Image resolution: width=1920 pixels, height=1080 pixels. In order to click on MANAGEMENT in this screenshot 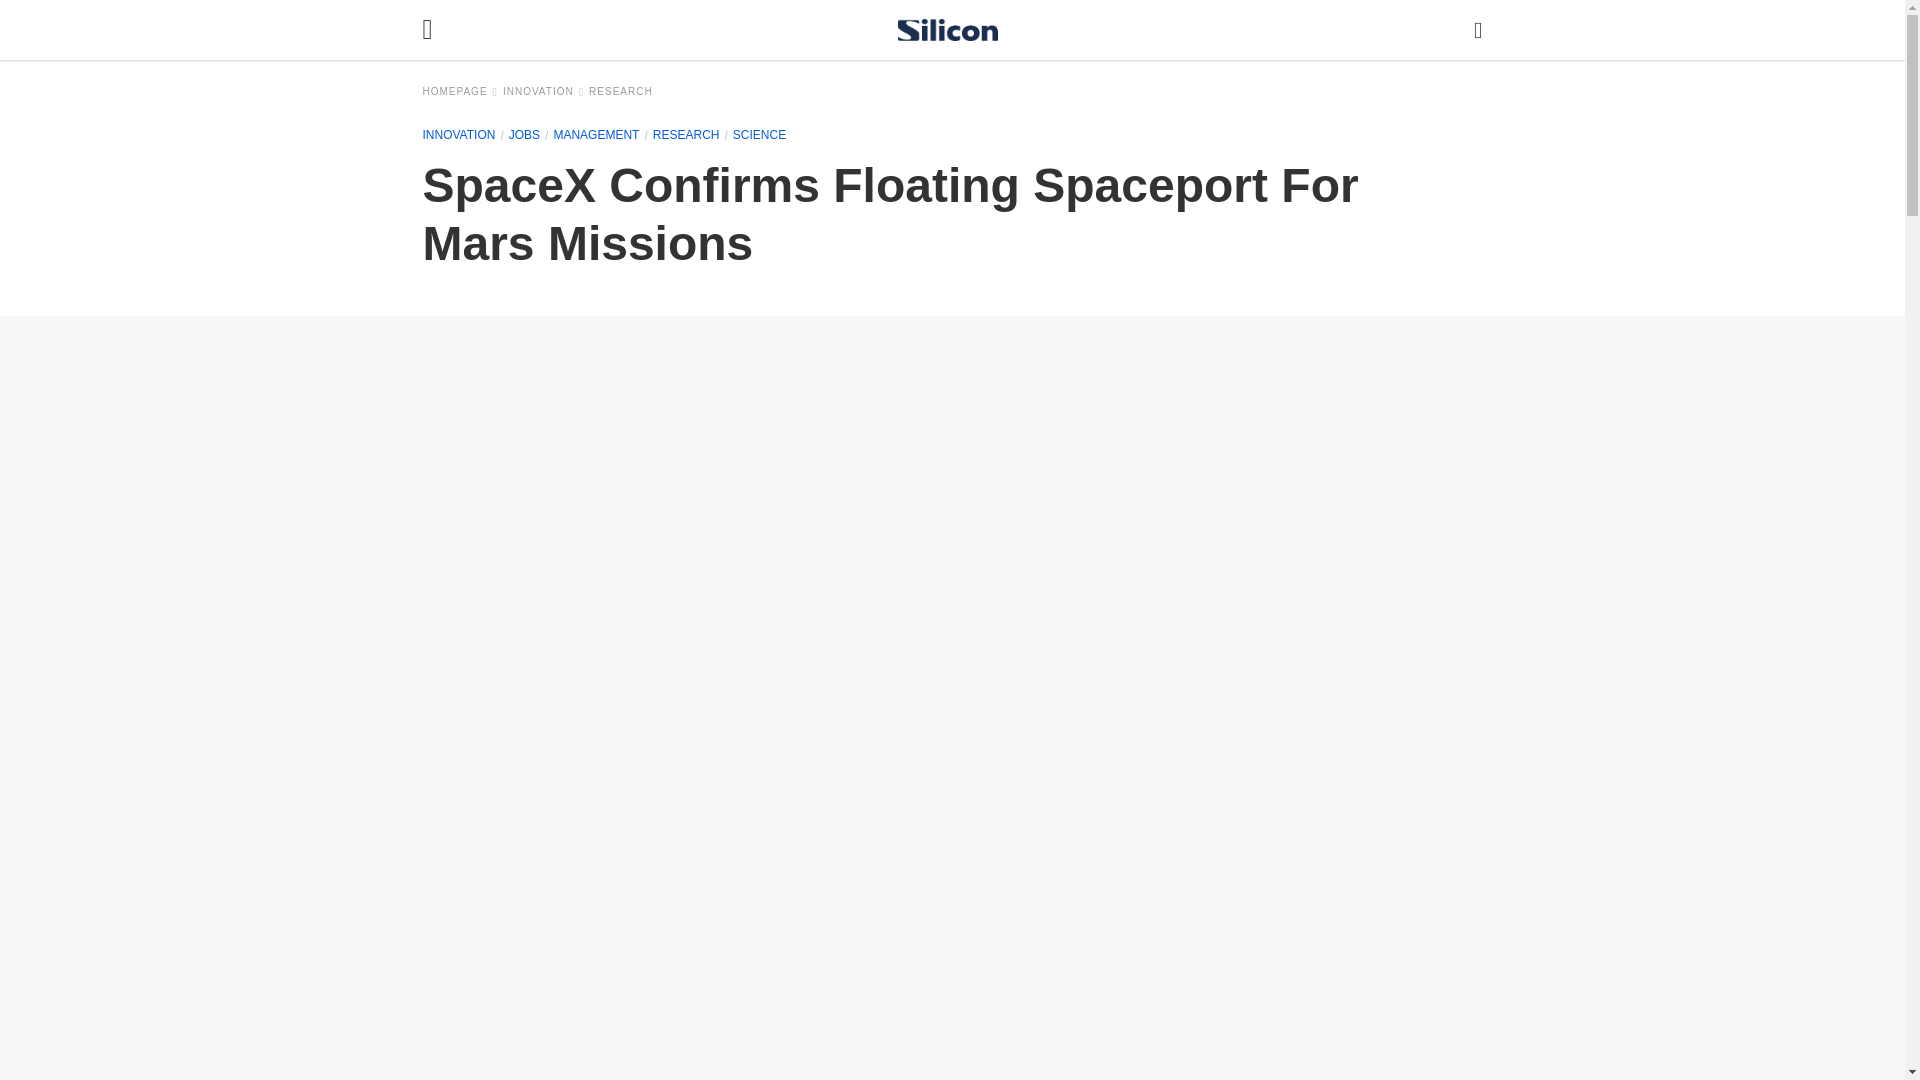, I will do `click(596, 134)`.